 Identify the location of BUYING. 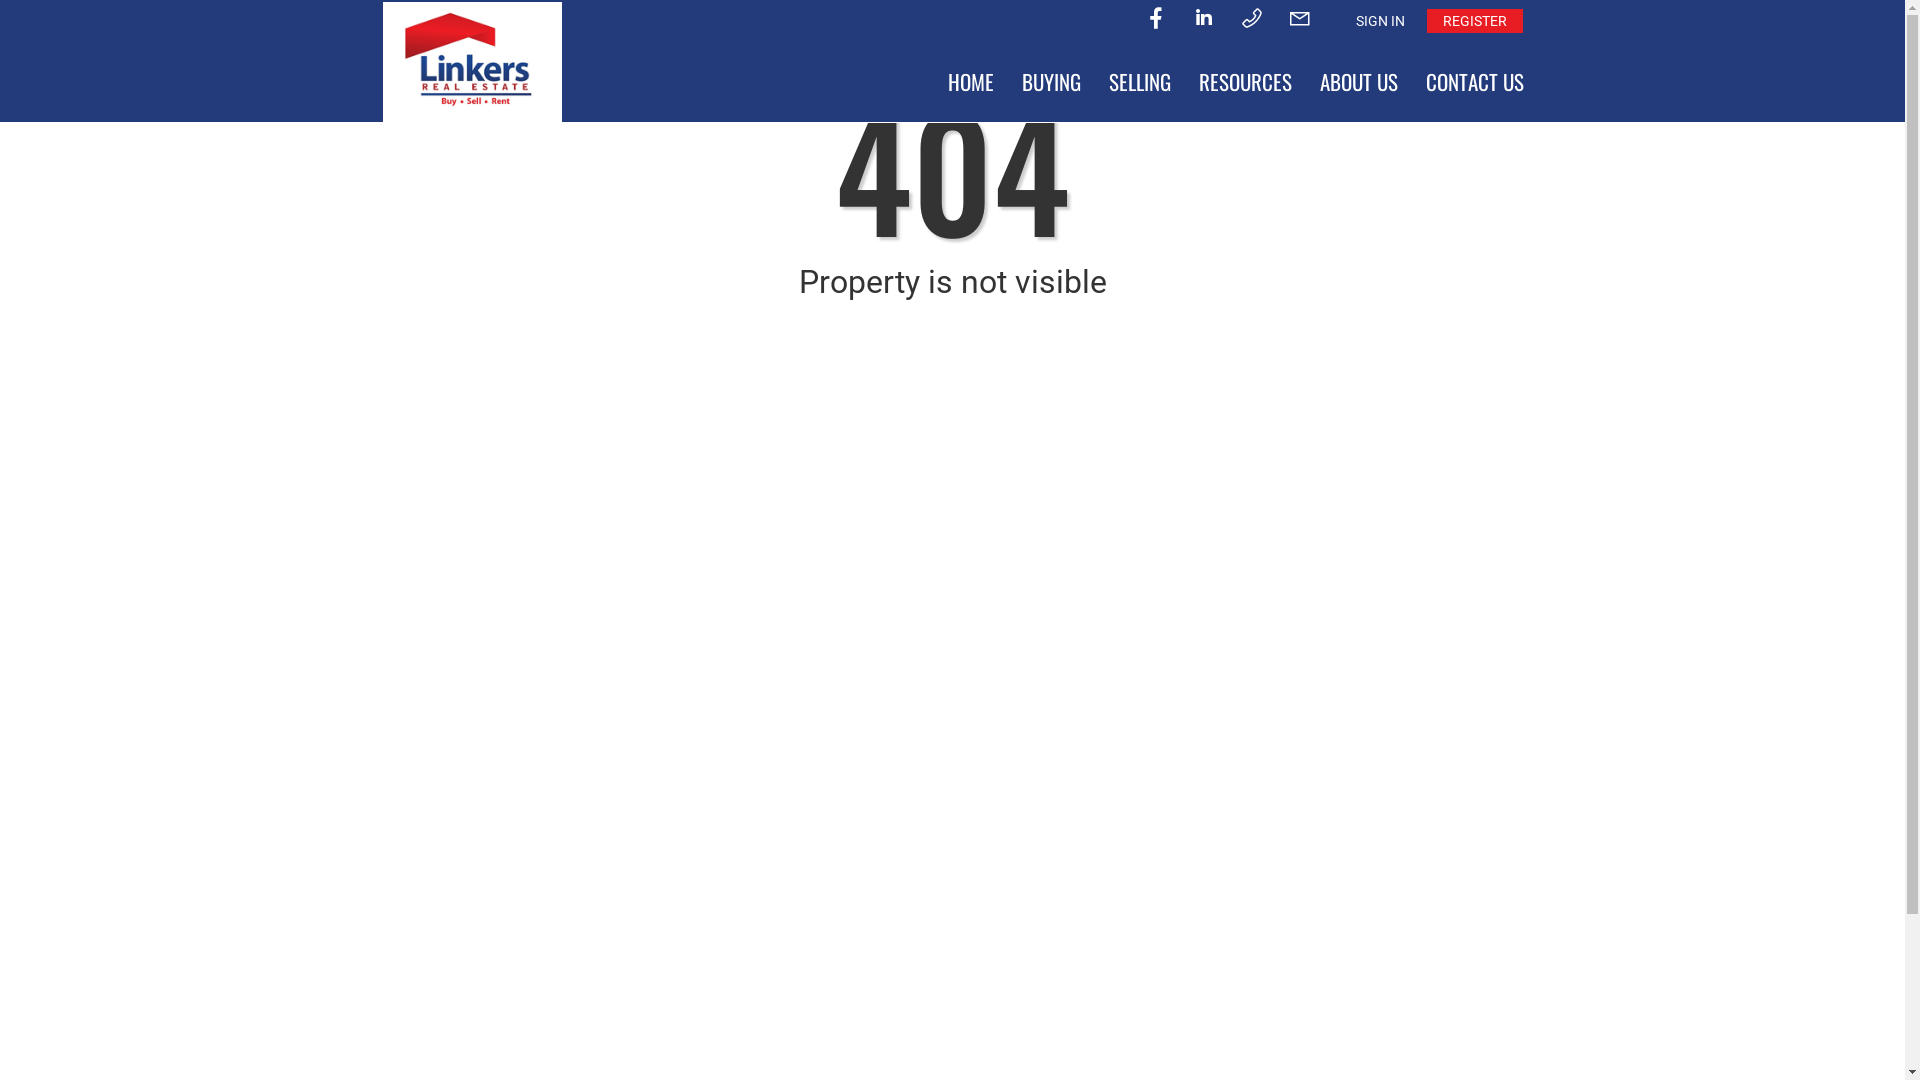
(1052, 82).